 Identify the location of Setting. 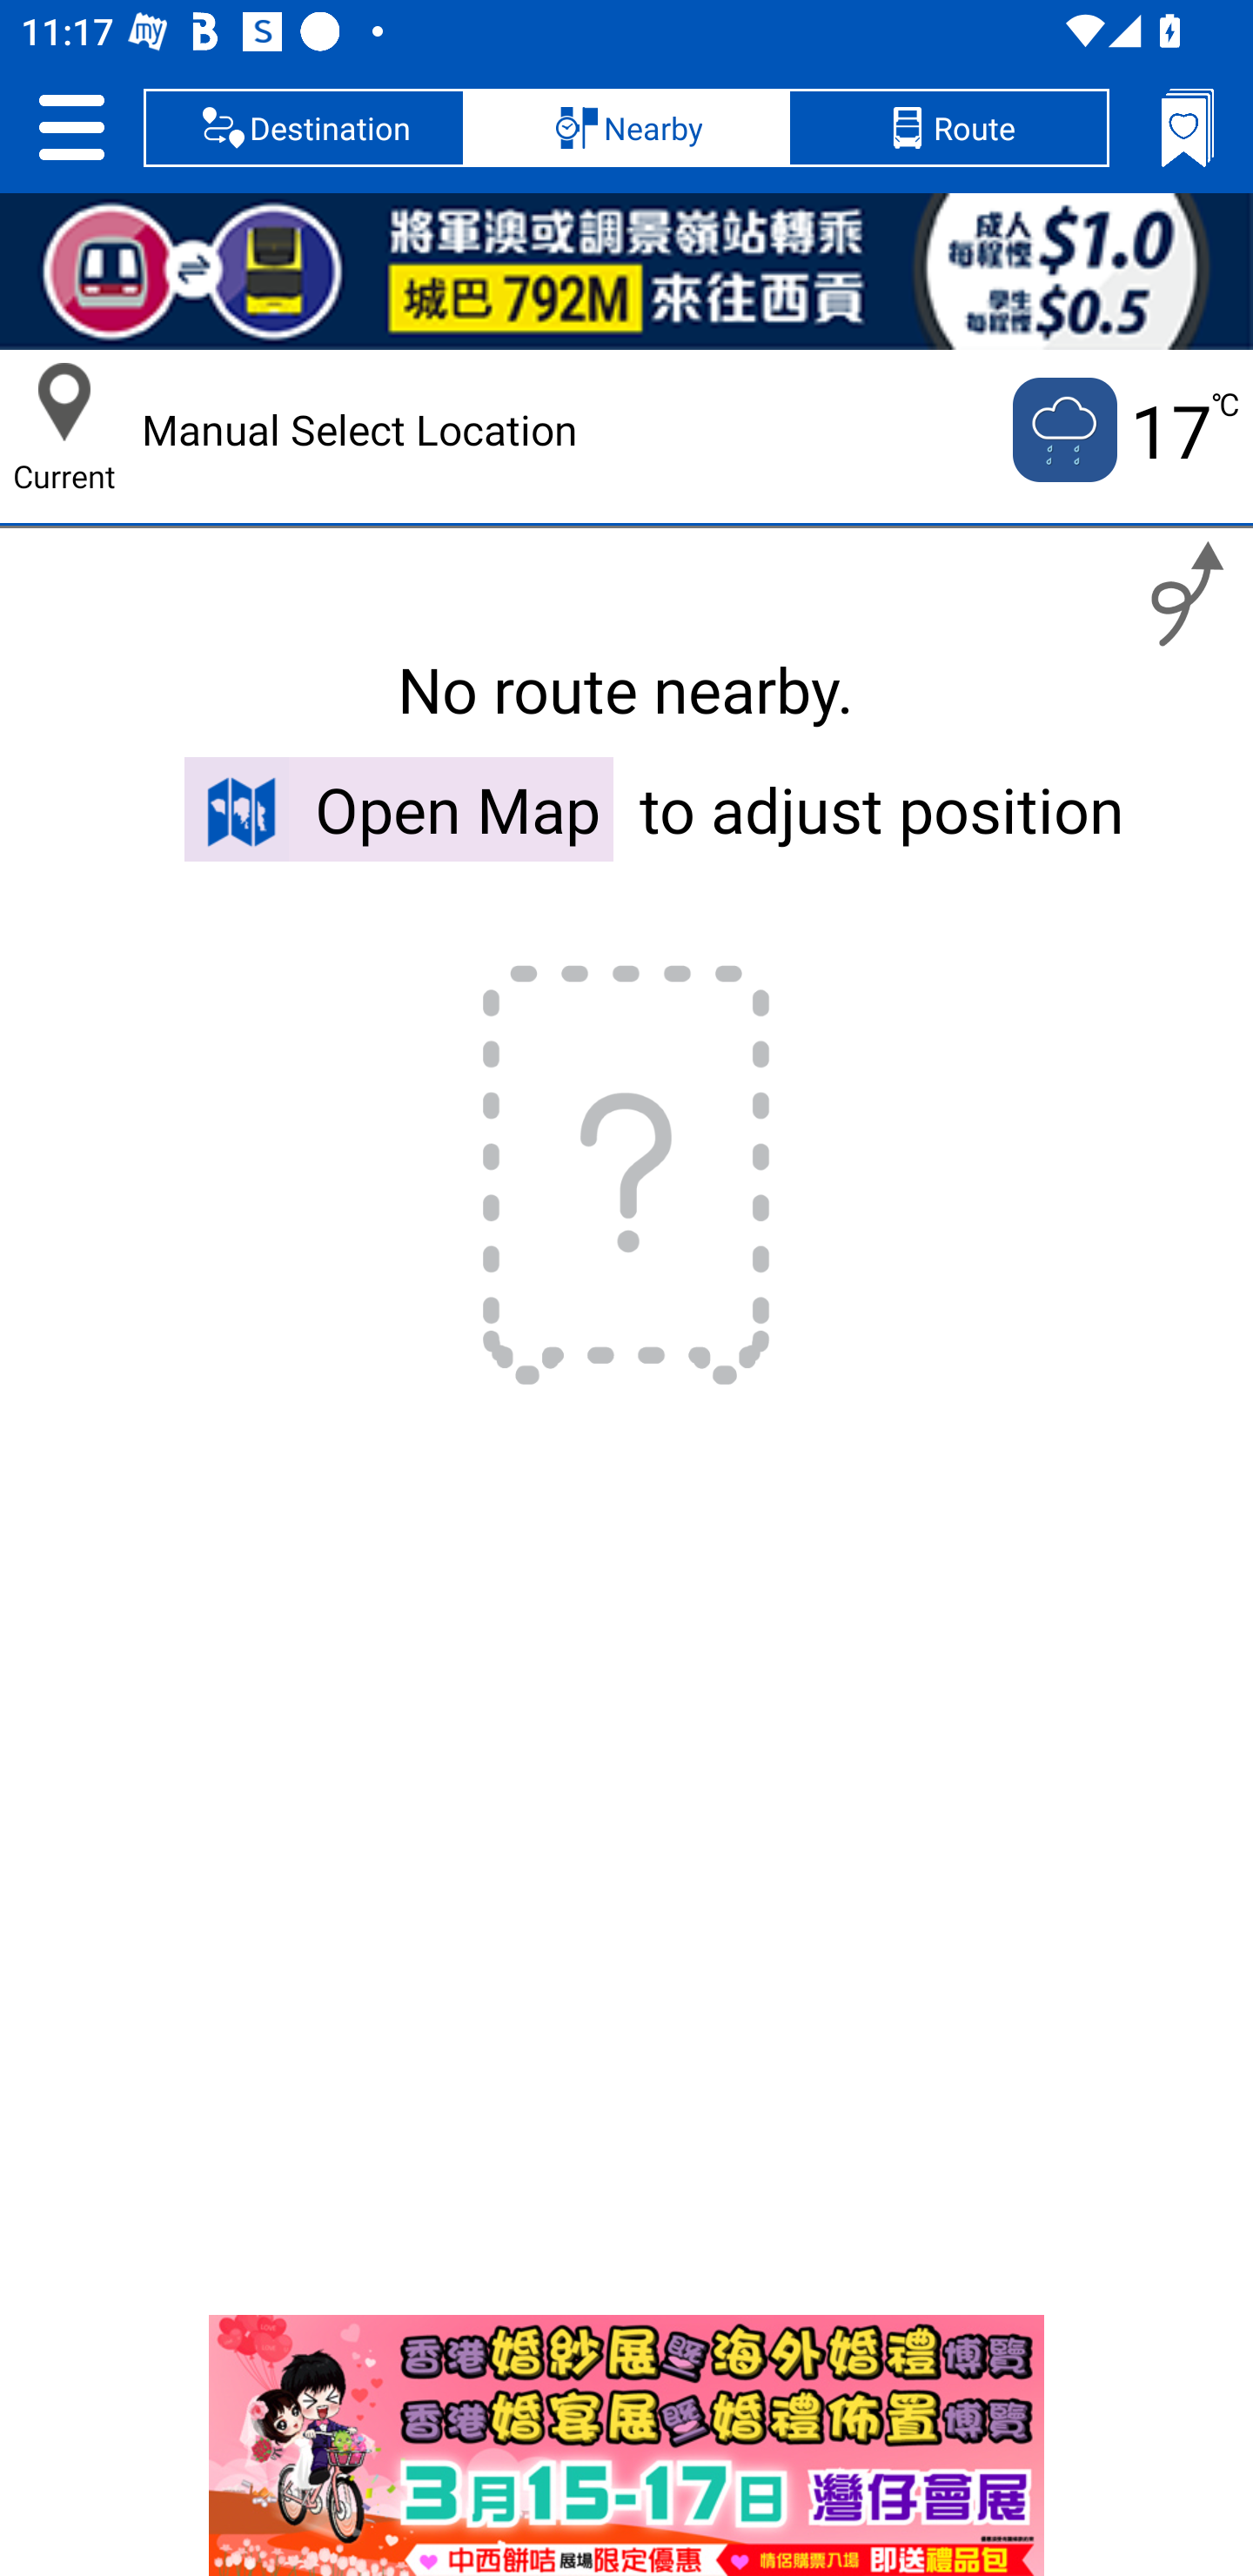
(71, 127).